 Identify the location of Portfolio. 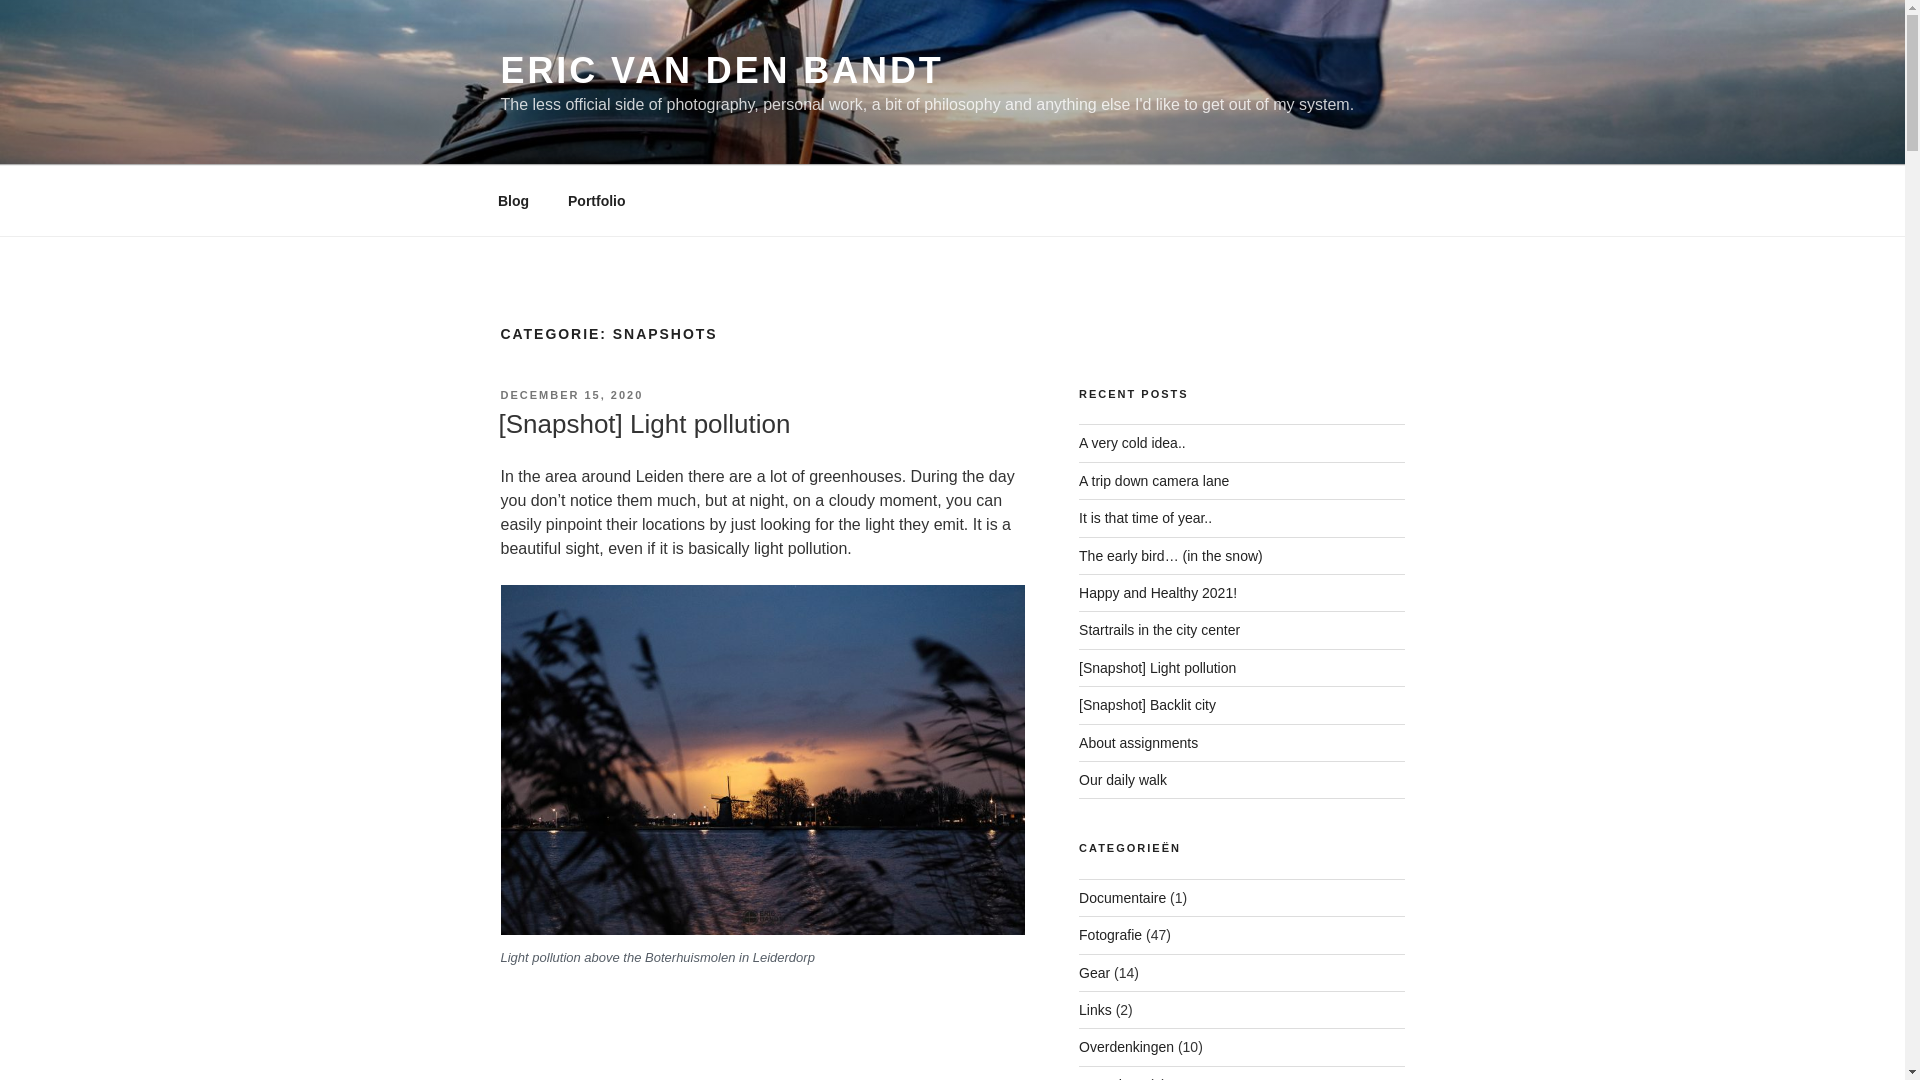
(596, 200).